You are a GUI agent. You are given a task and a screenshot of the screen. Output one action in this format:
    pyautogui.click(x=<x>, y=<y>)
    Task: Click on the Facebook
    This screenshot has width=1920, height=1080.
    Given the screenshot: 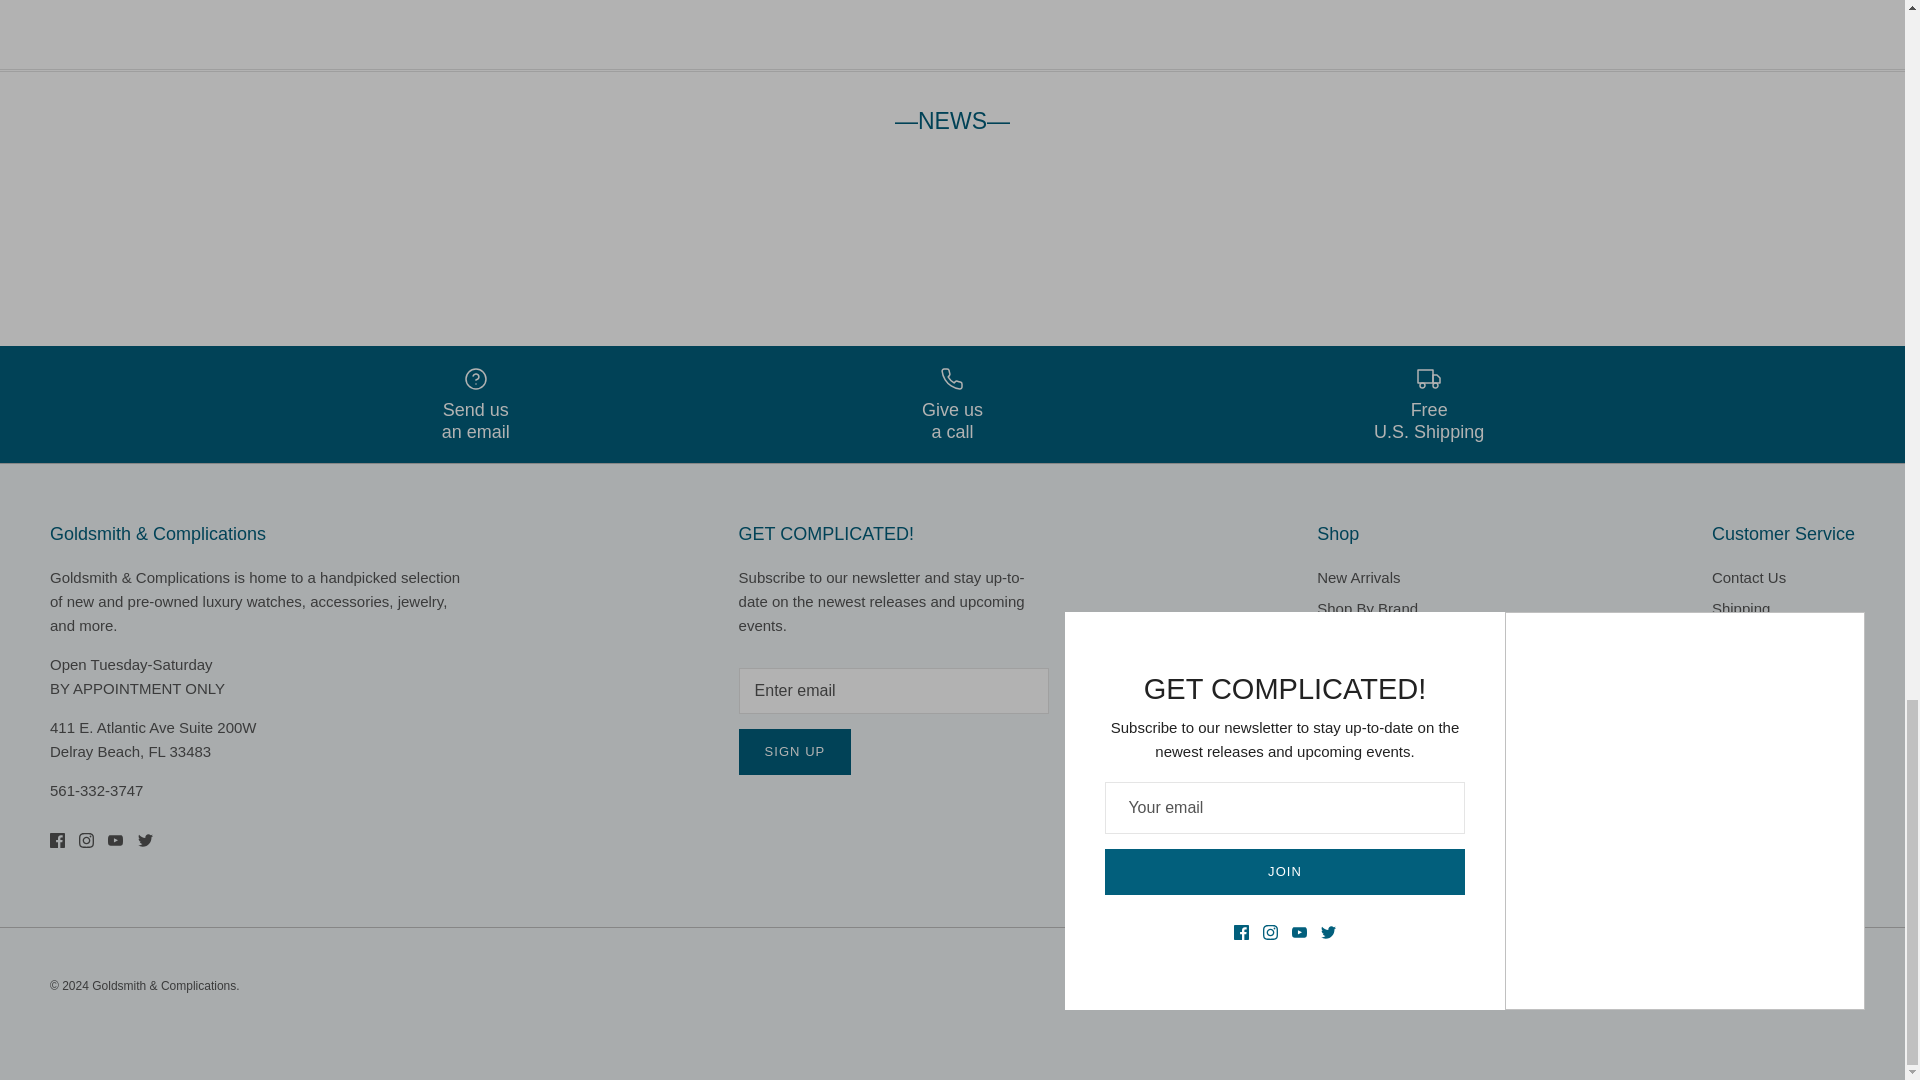 What is the action you would take?
    pyautogui.click(x=57, y=840)
    